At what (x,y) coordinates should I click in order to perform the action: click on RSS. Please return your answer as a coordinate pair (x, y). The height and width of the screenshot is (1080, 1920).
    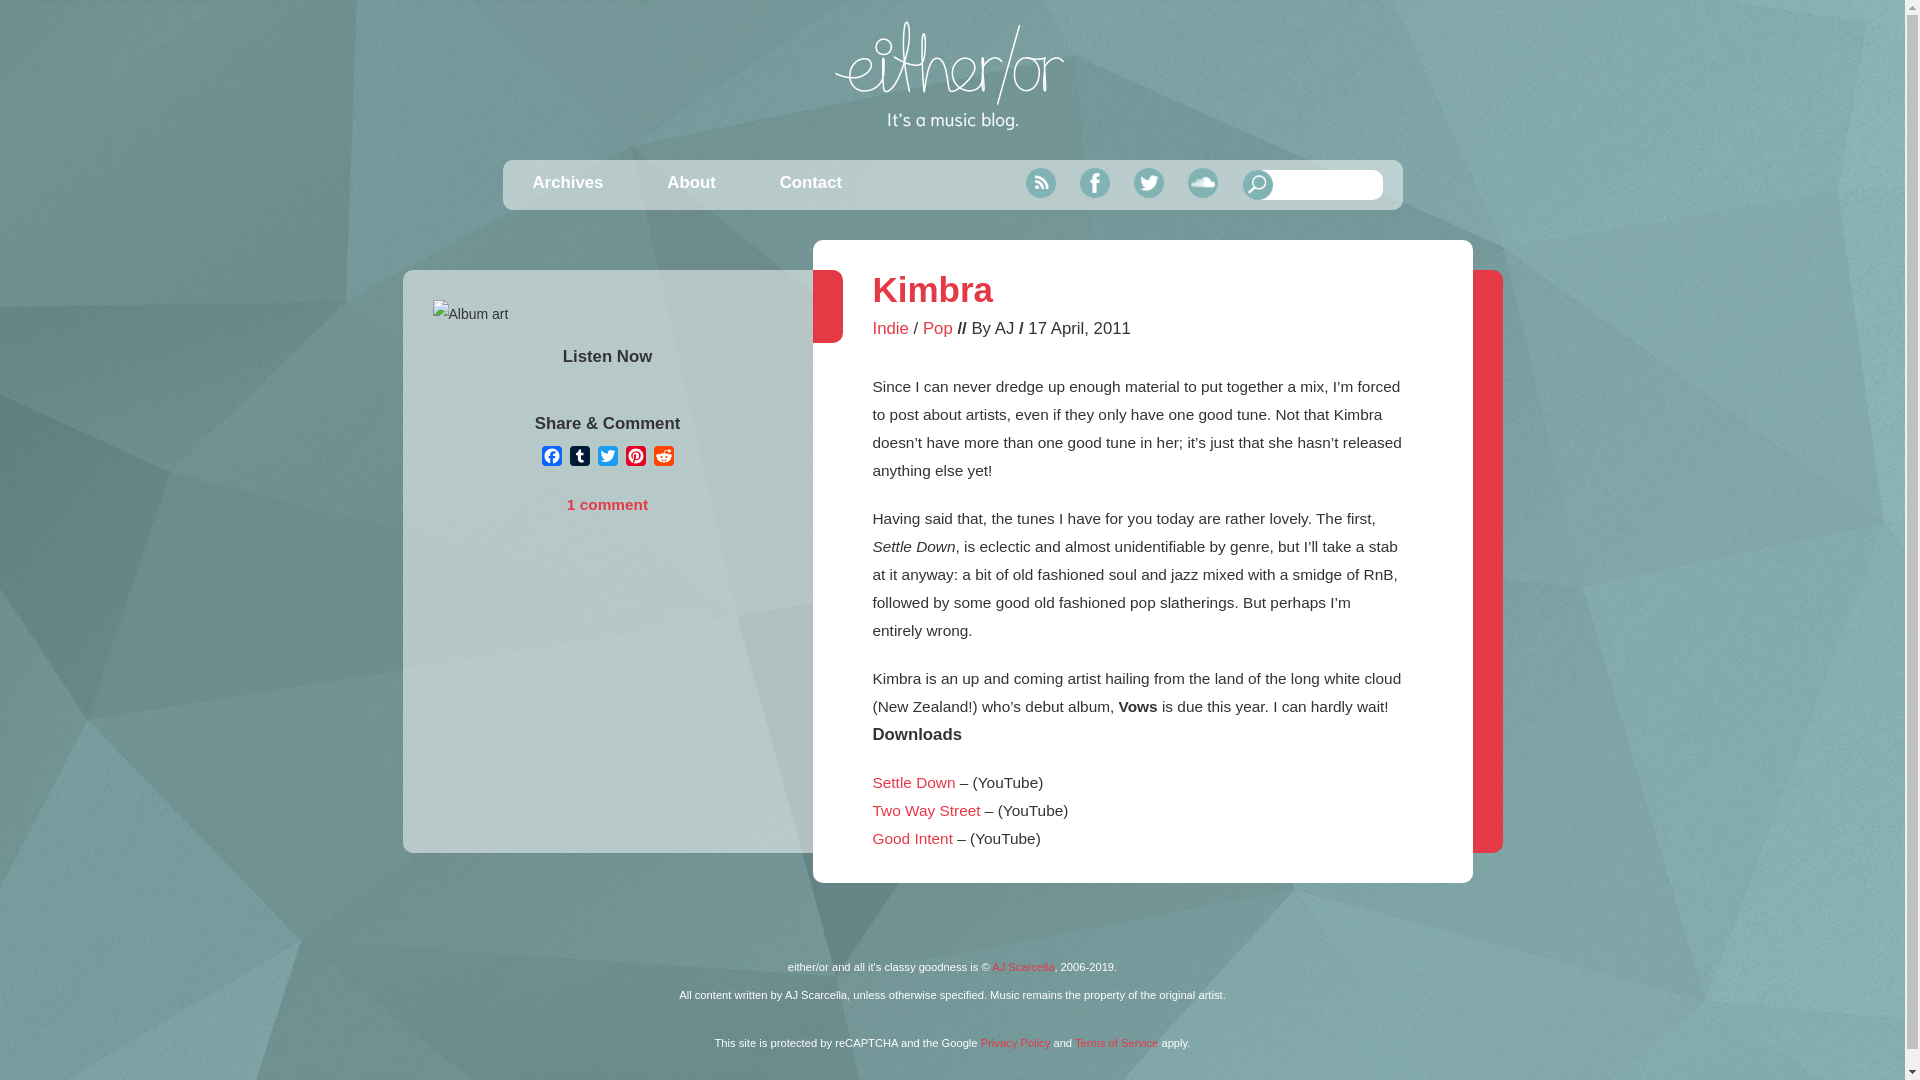
    Looking at the image, I should click on (1040, 182).